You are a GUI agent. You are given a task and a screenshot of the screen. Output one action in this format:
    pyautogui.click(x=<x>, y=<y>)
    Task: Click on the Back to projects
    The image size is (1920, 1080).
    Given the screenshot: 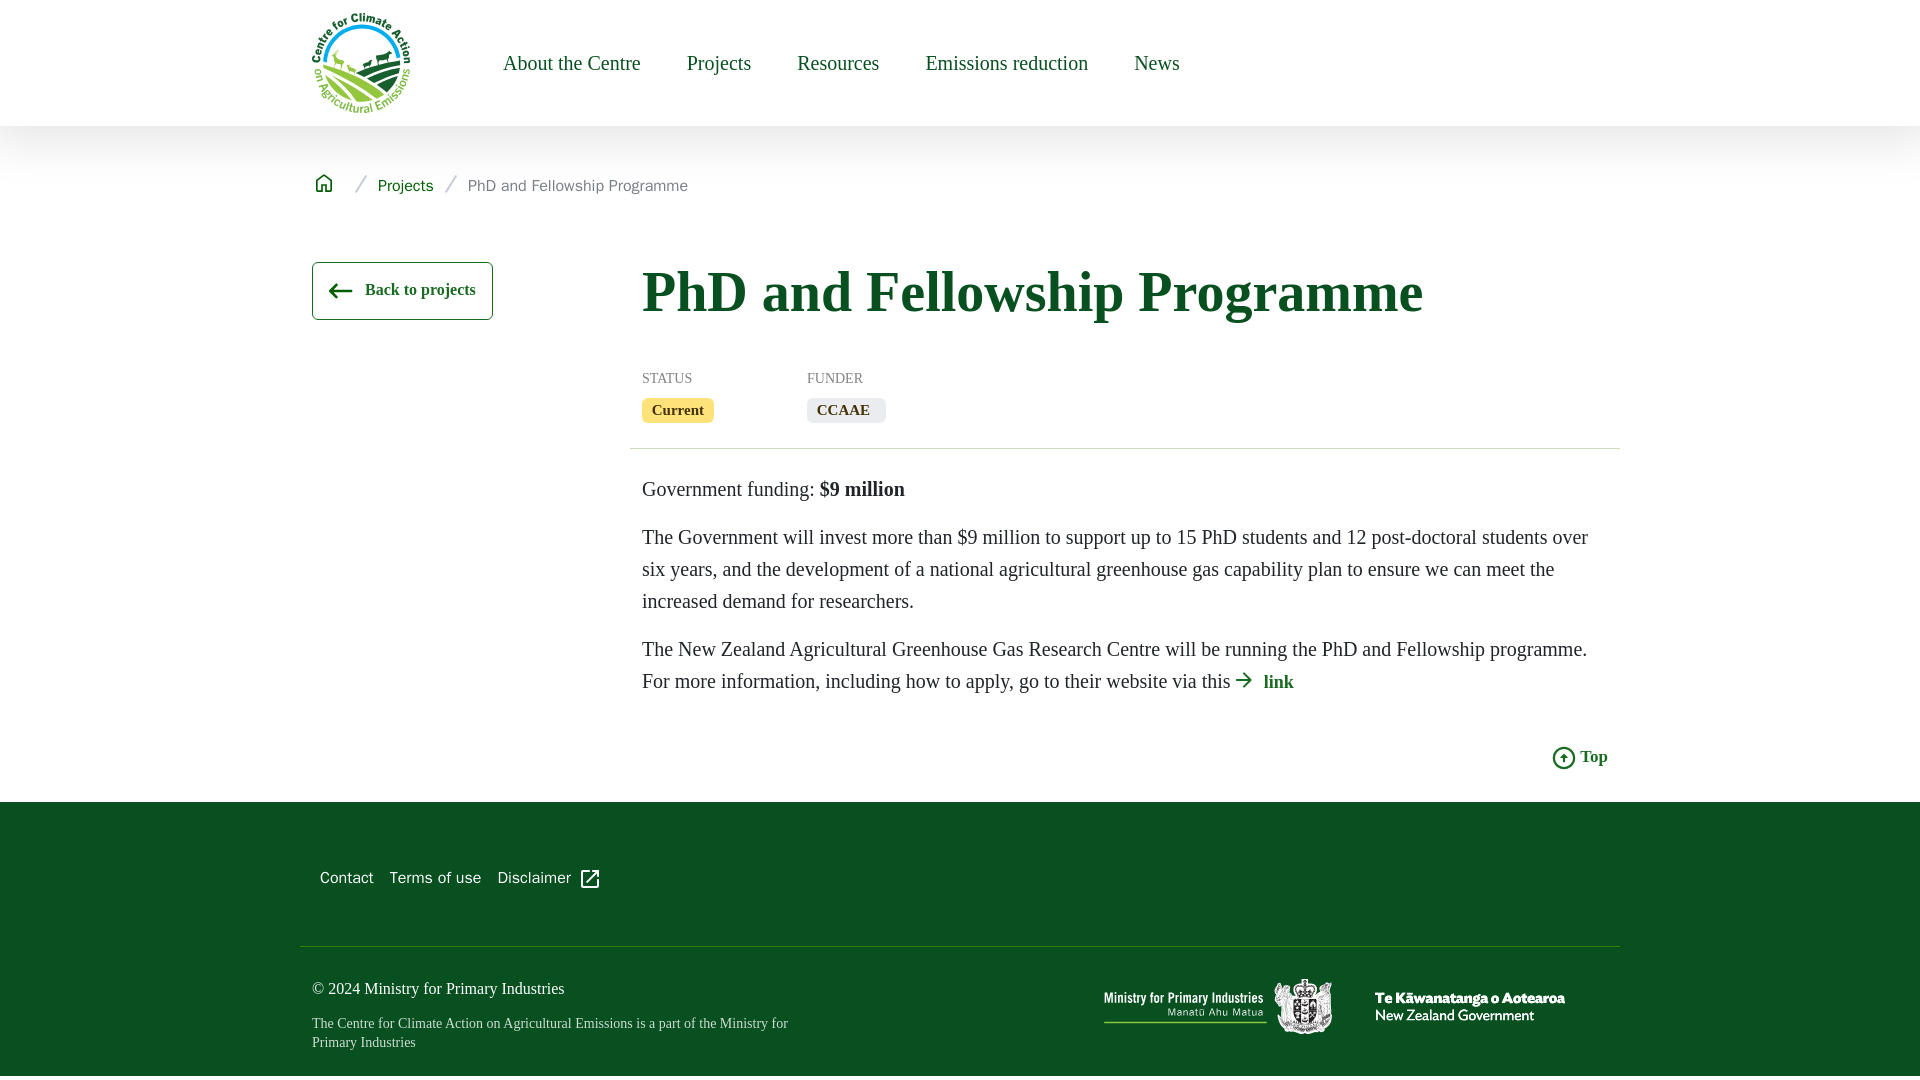 What is the action you would take?
    pyautogui.click(x=402, y=290)
    